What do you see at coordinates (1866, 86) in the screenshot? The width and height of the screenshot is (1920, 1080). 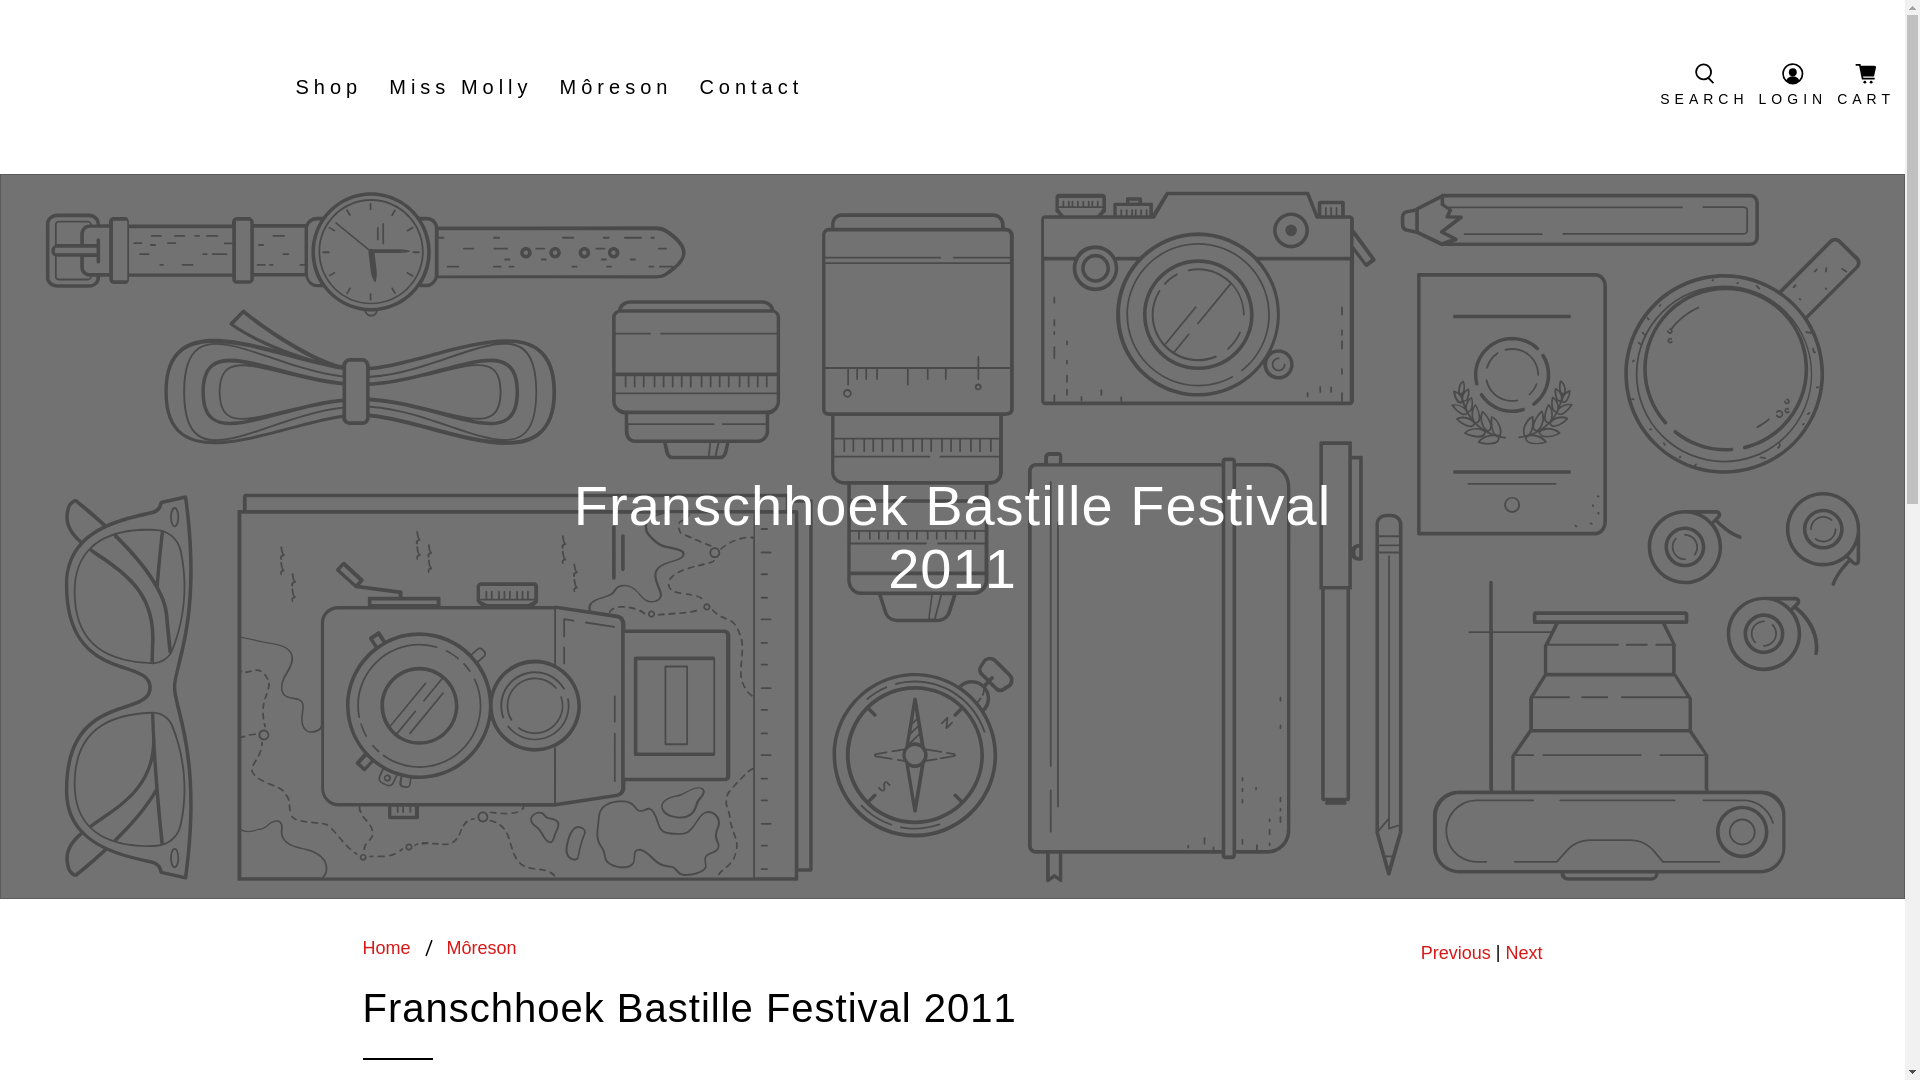 I see `CART` at bounding box center [1866, 86].